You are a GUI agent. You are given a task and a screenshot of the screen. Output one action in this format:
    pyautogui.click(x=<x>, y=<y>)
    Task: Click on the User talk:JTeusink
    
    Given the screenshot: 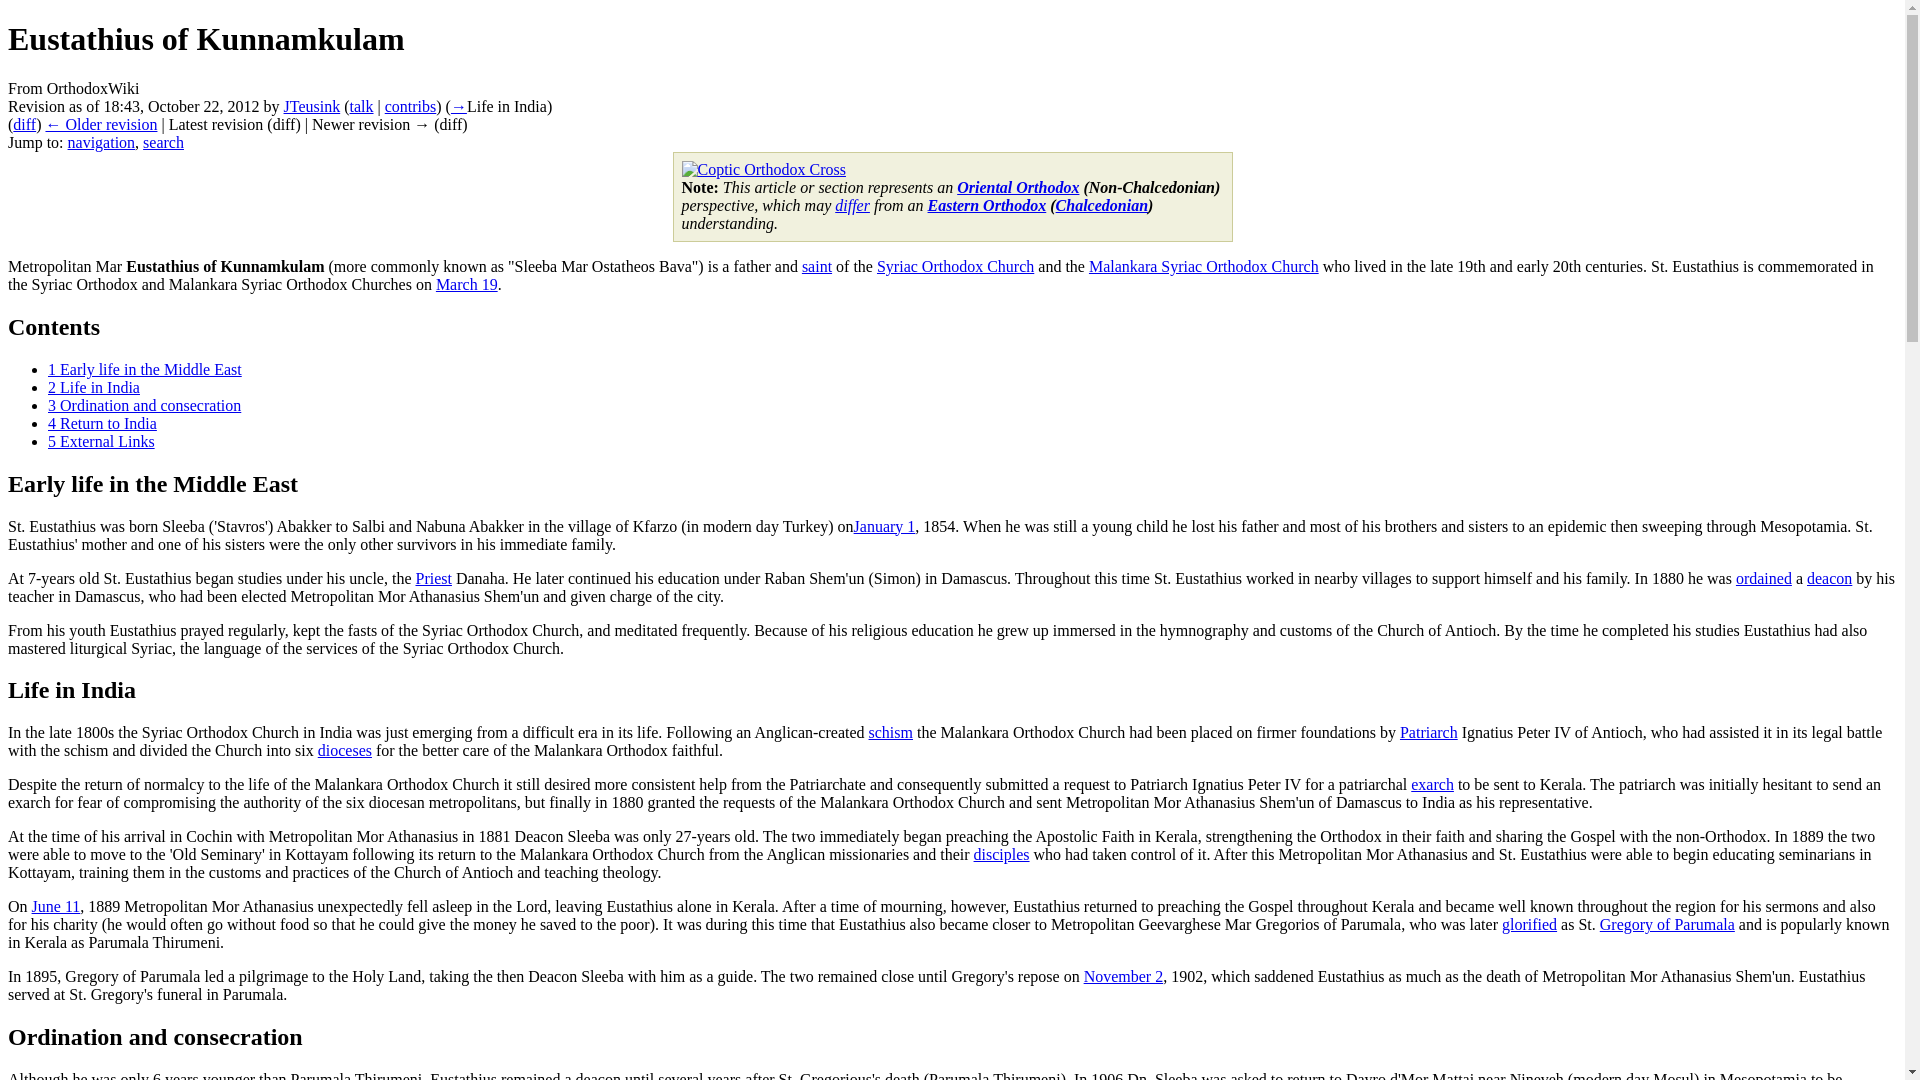 What is the action you would take?
    pyautogui.click(x=362, y=106)
    